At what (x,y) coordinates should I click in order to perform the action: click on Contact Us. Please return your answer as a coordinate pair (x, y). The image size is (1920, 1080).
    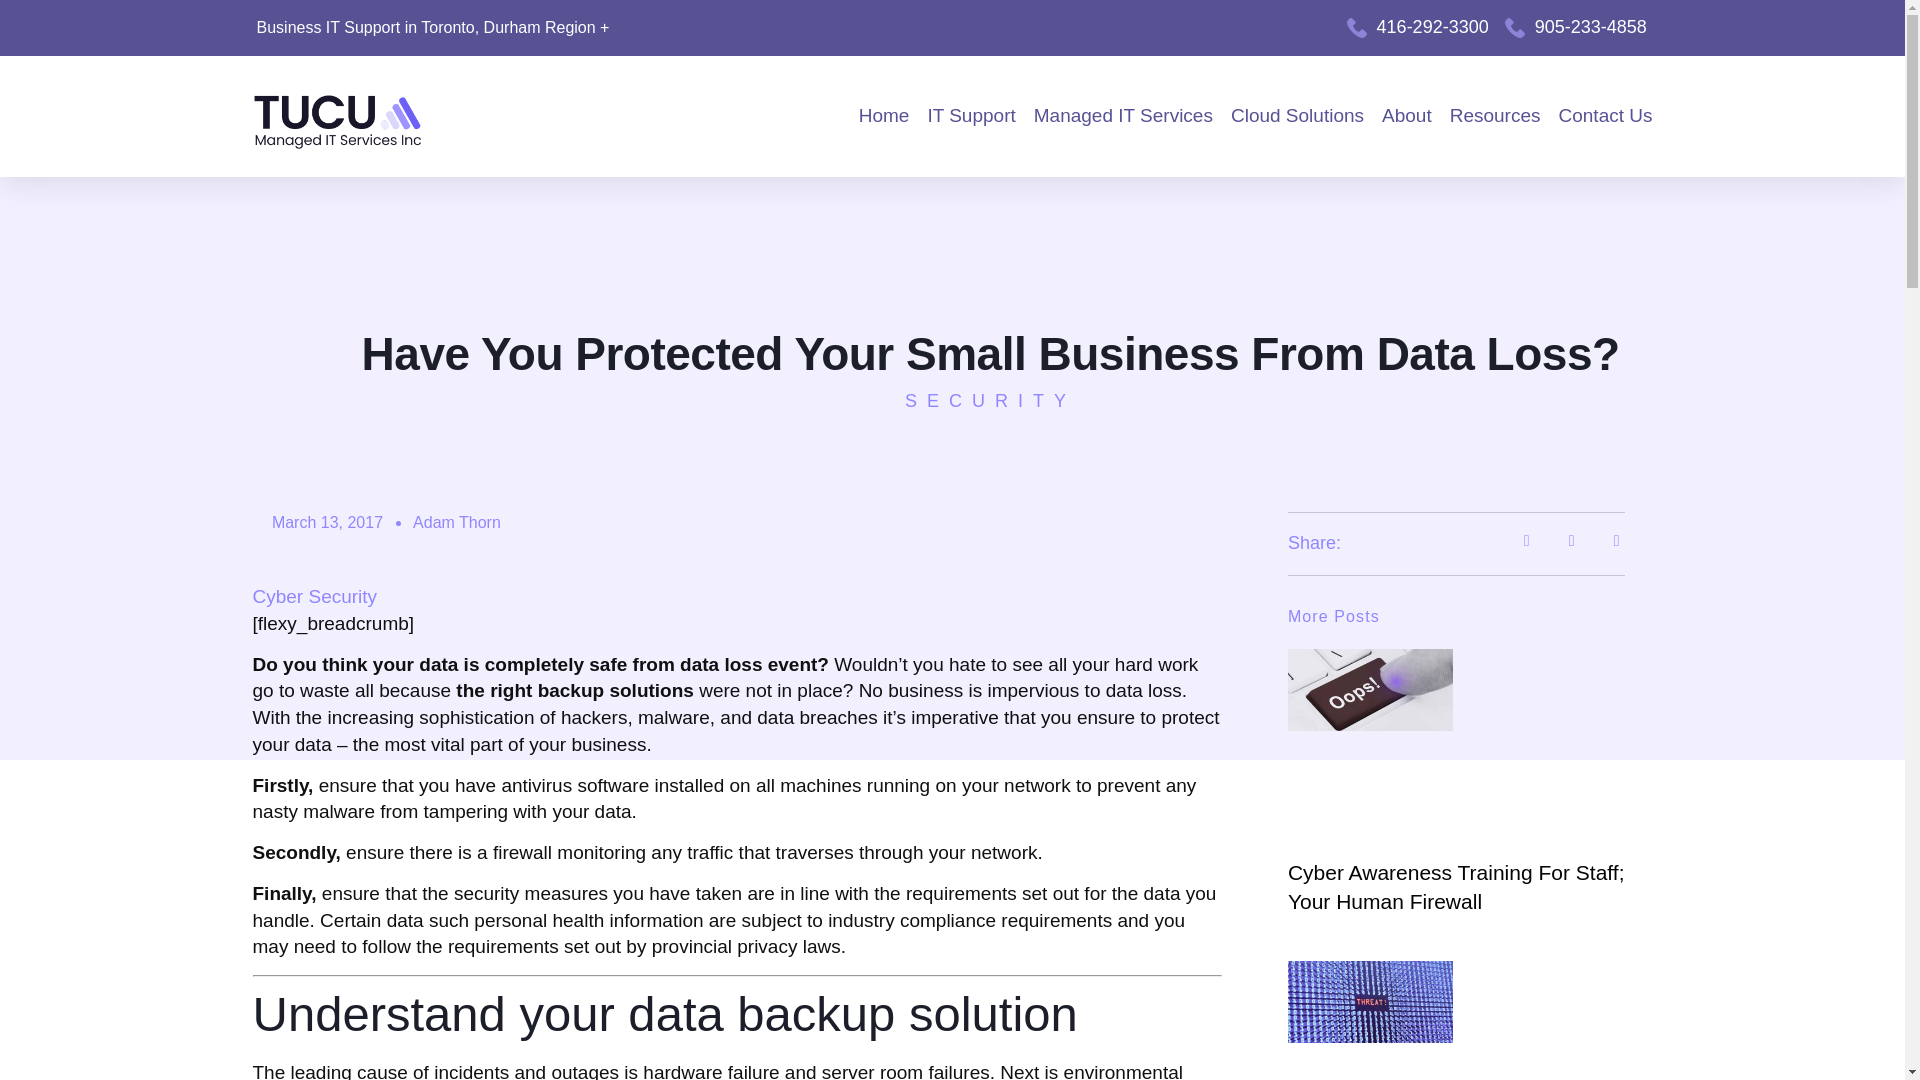
    Looking at the image, I should click on (1606, 116).